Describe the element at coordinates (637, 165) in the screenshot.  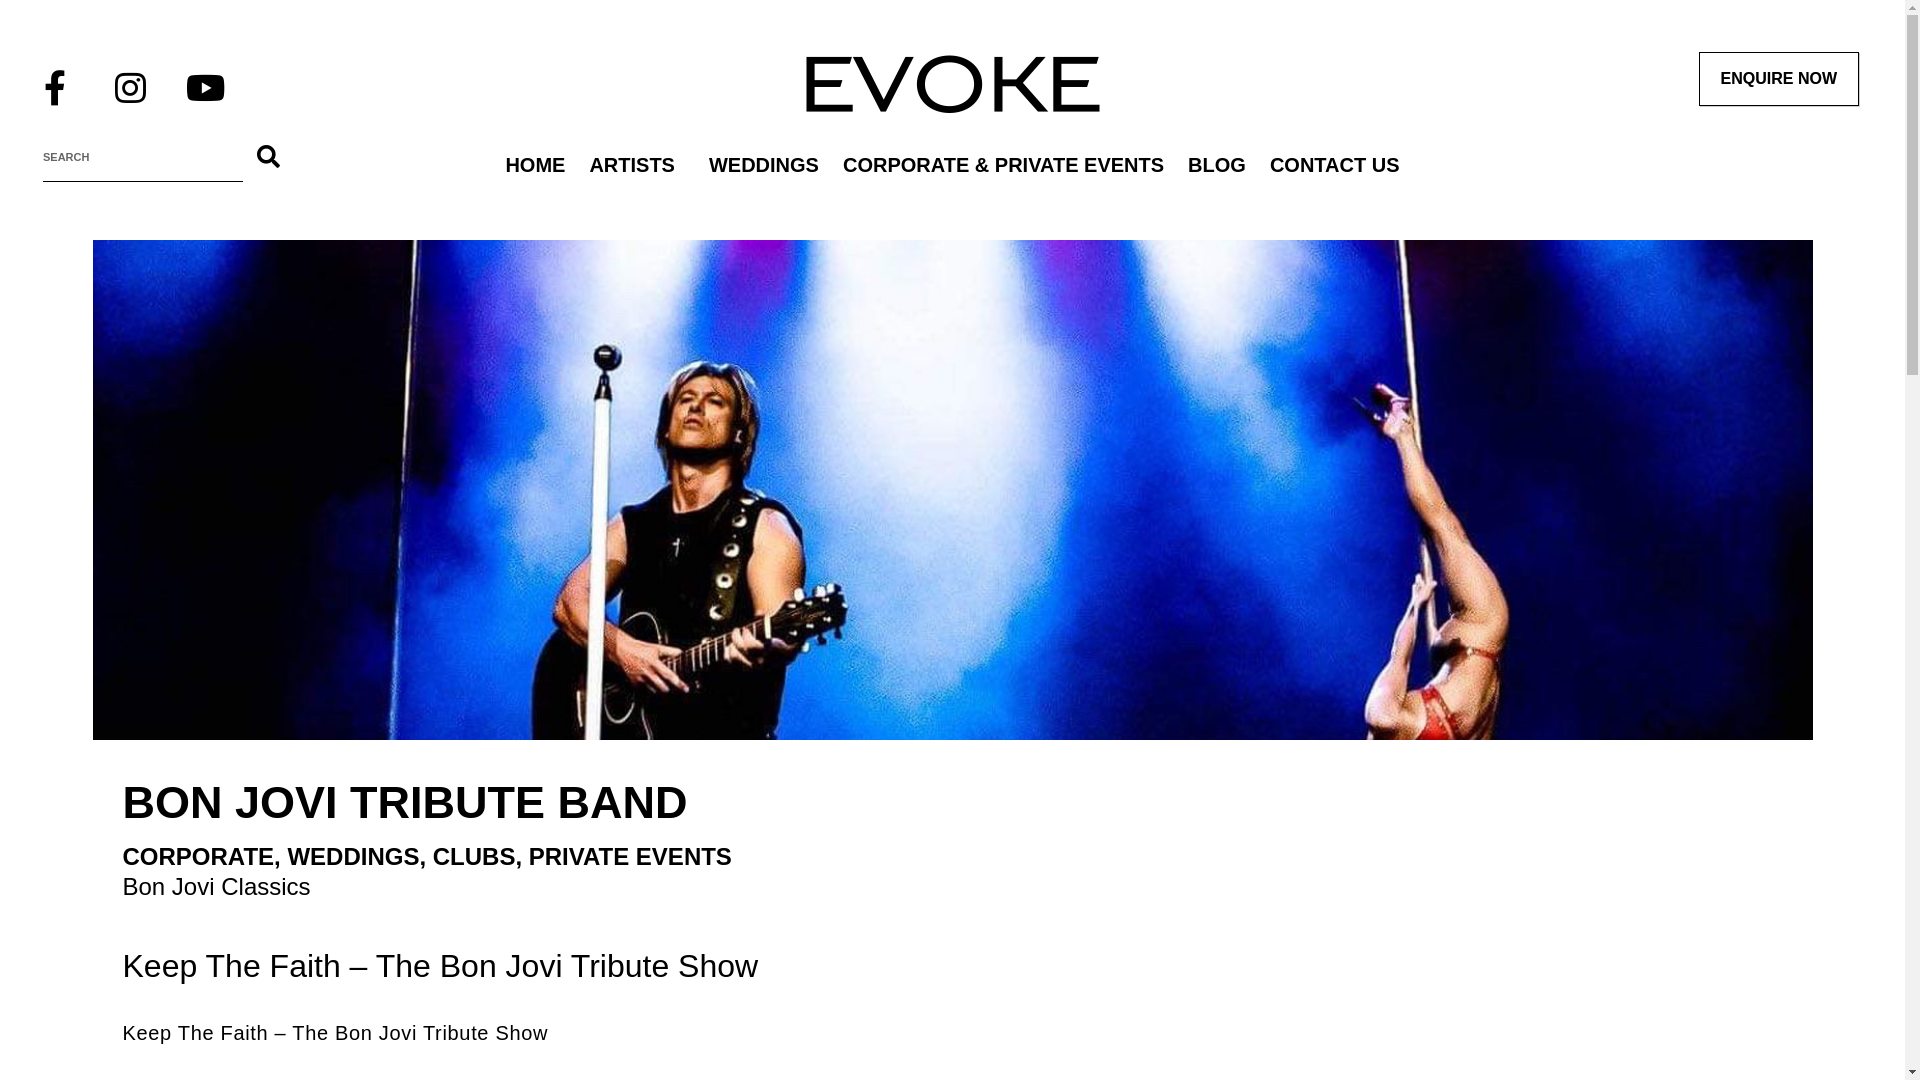
I see `ARTISTS` at that location.